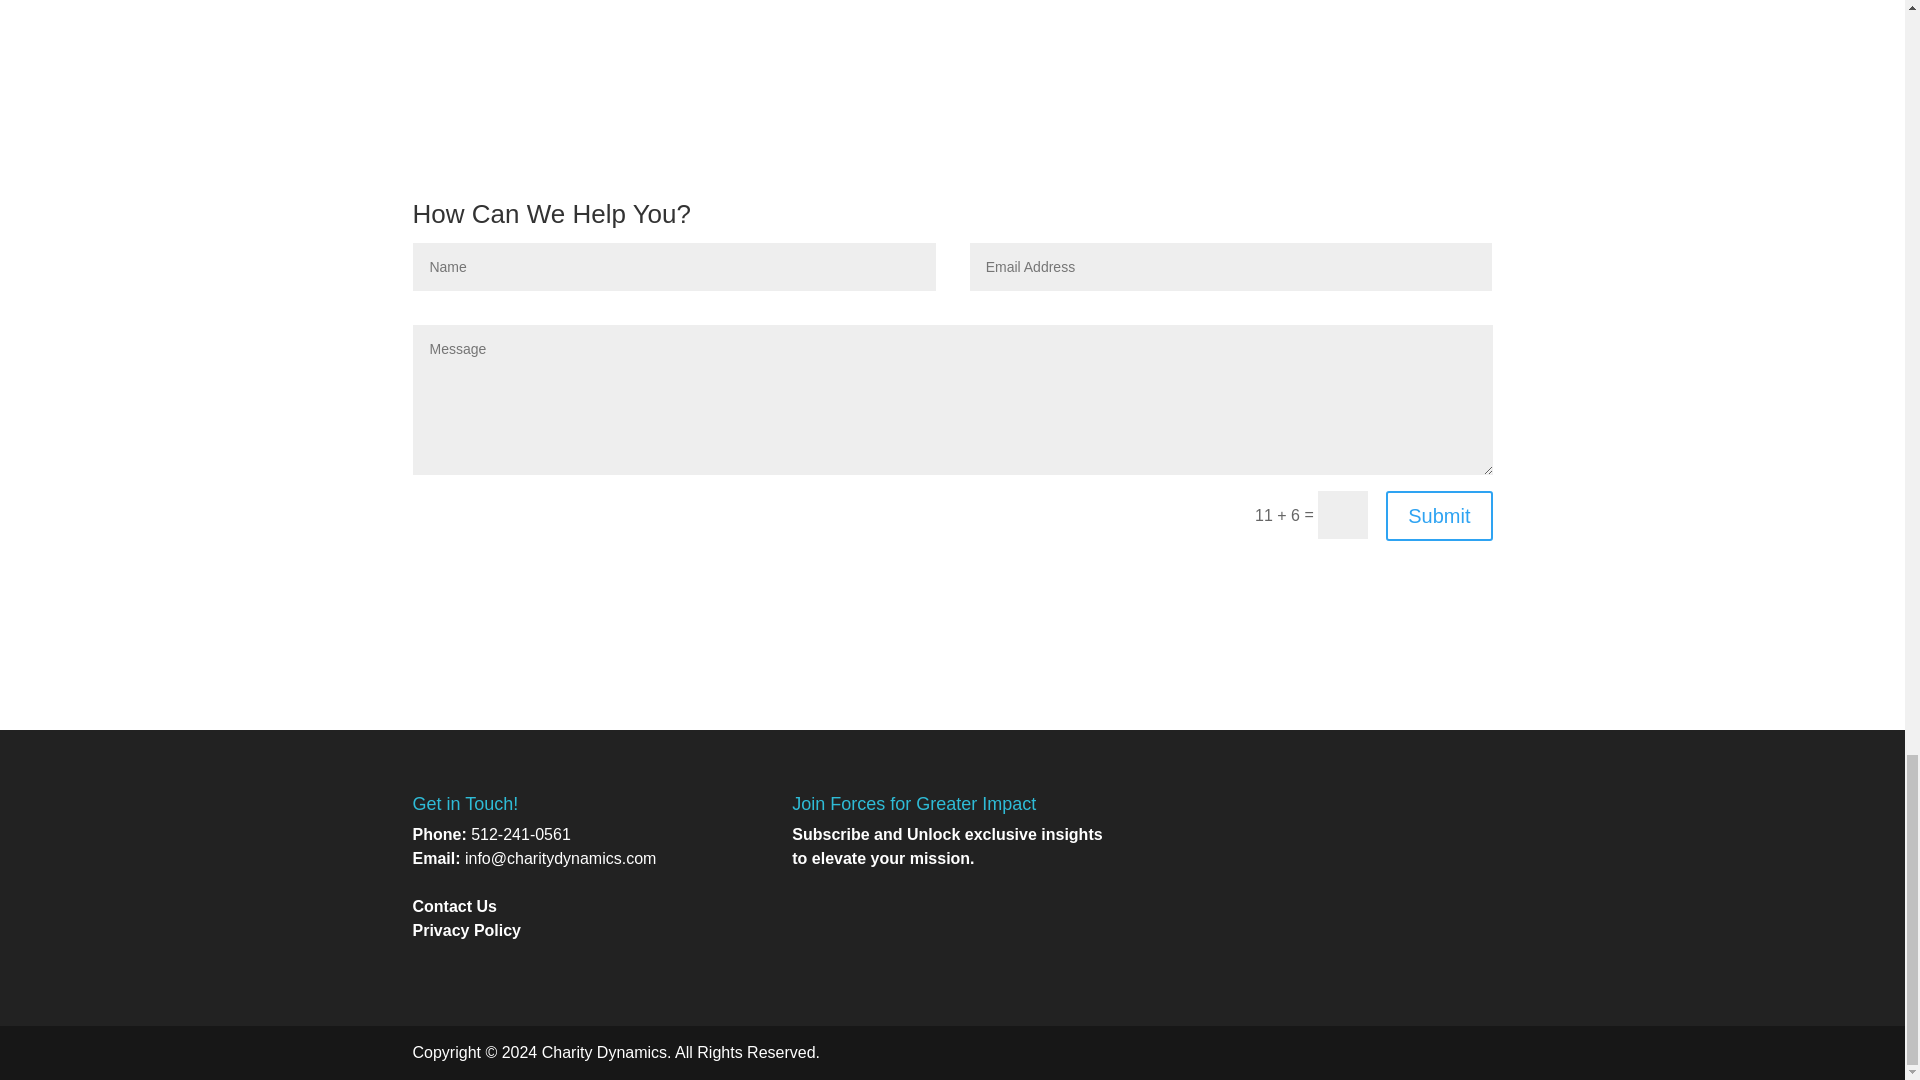  Describe the element at coordinates (466, 930) in the screenshot. I see `Privacy Policy` at that location.